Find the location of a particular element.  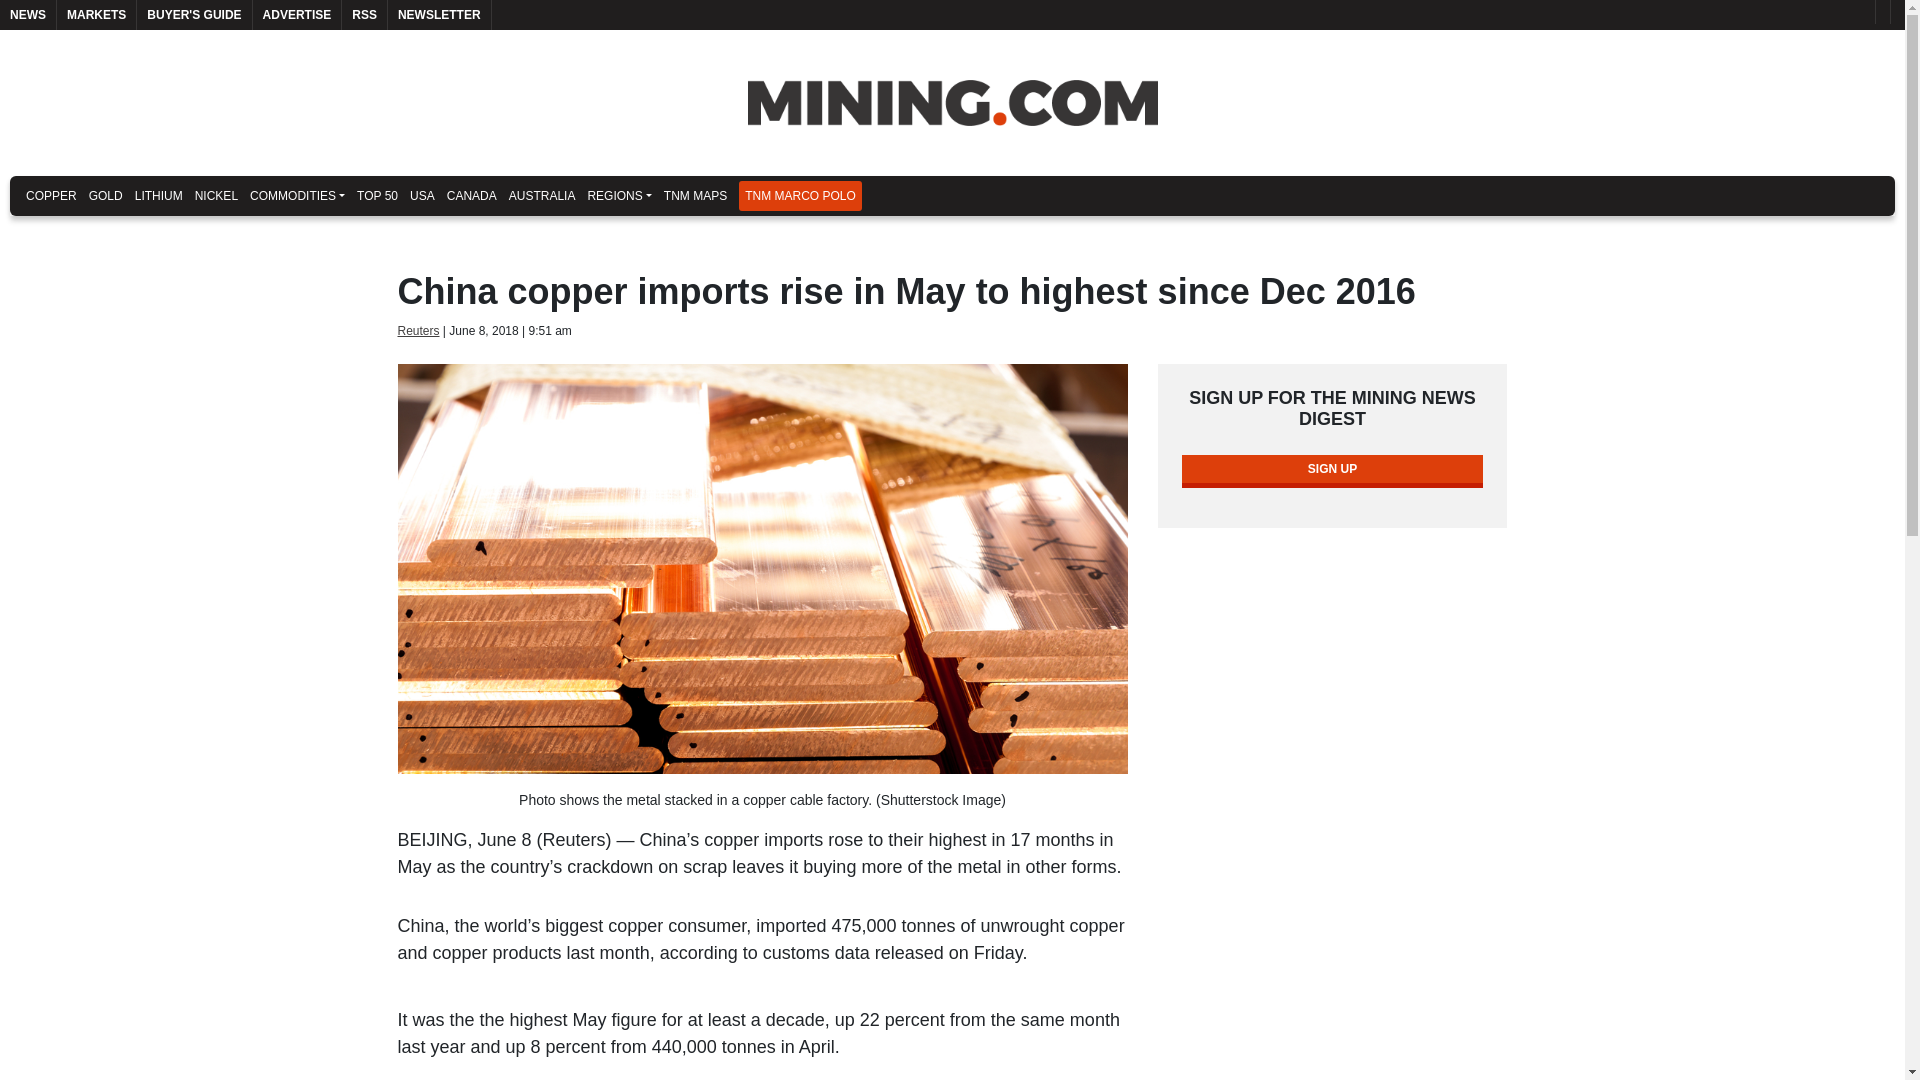

BUYER'S GUIDE is located at coordinates (194, 15).